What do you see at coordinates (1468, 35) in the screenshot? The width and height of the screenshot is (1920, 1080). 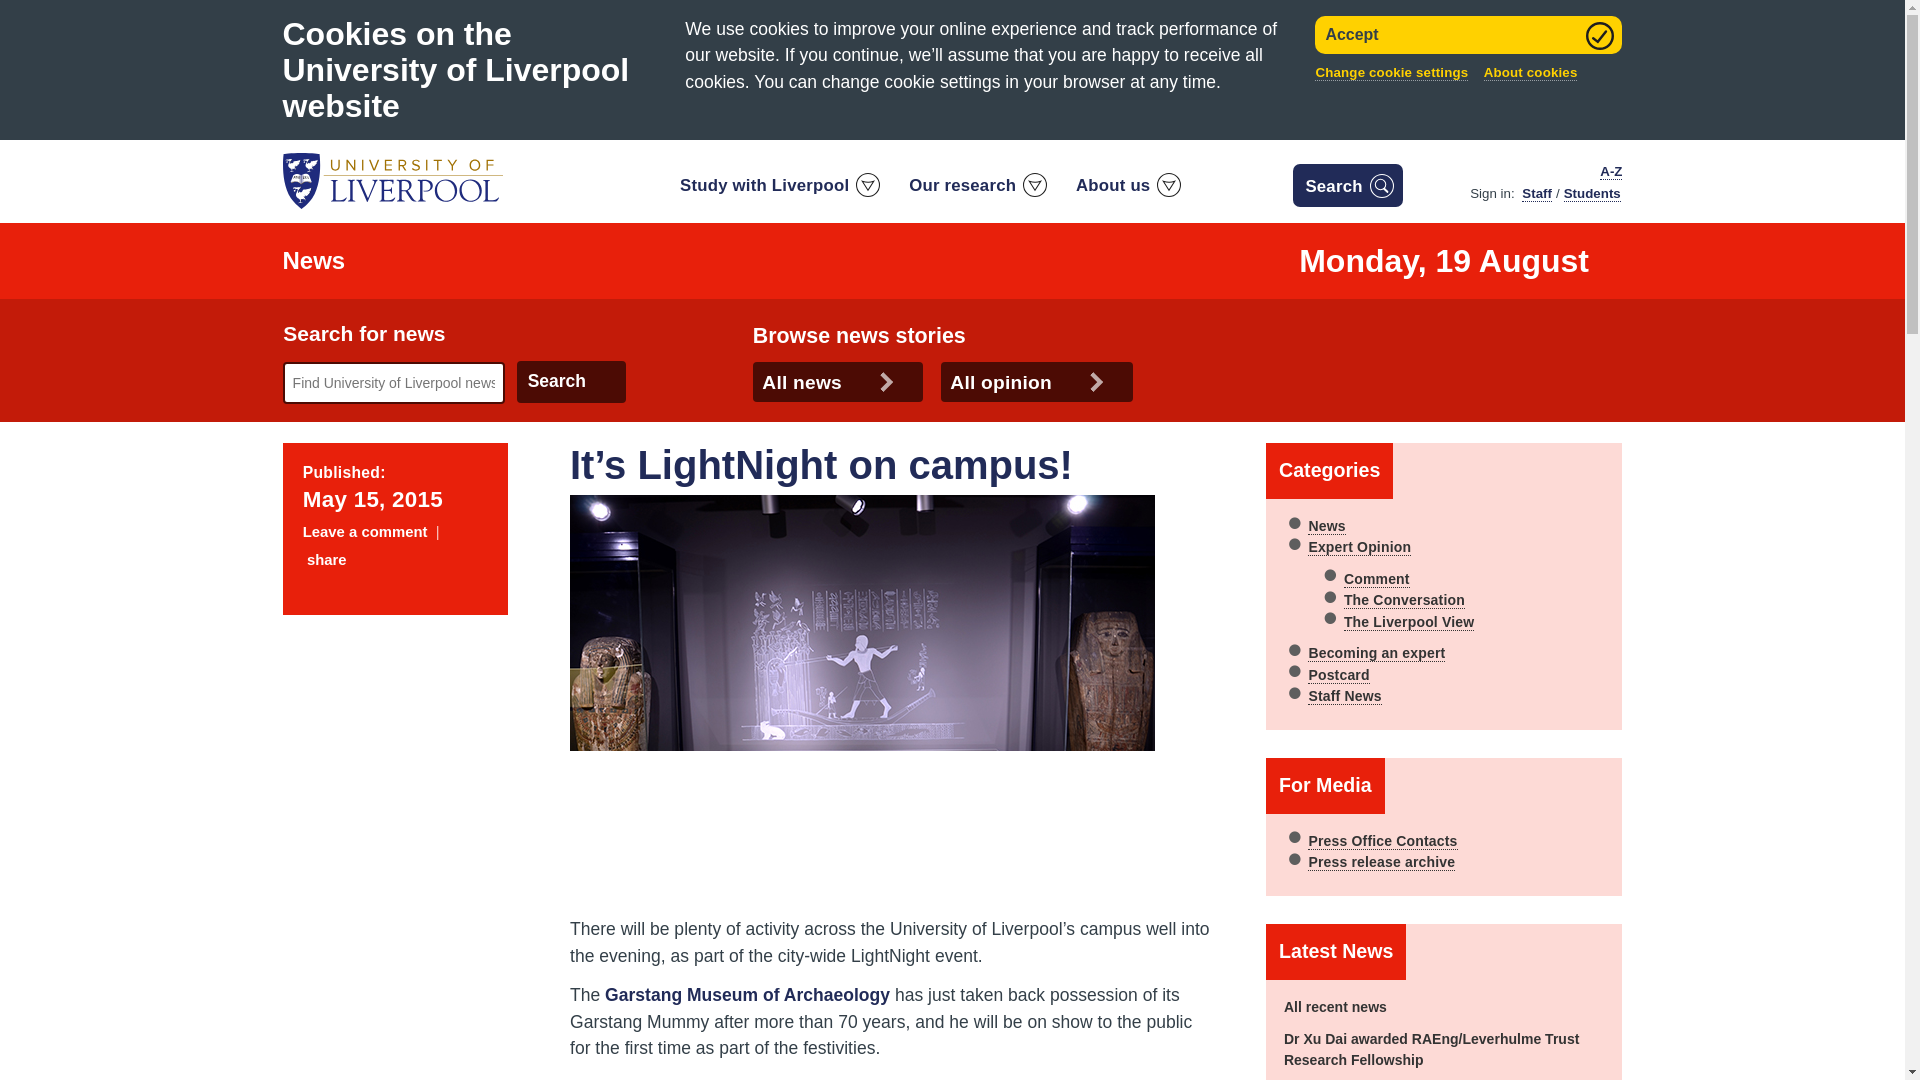 I see `Accept` at bounding box center [1468, 35].